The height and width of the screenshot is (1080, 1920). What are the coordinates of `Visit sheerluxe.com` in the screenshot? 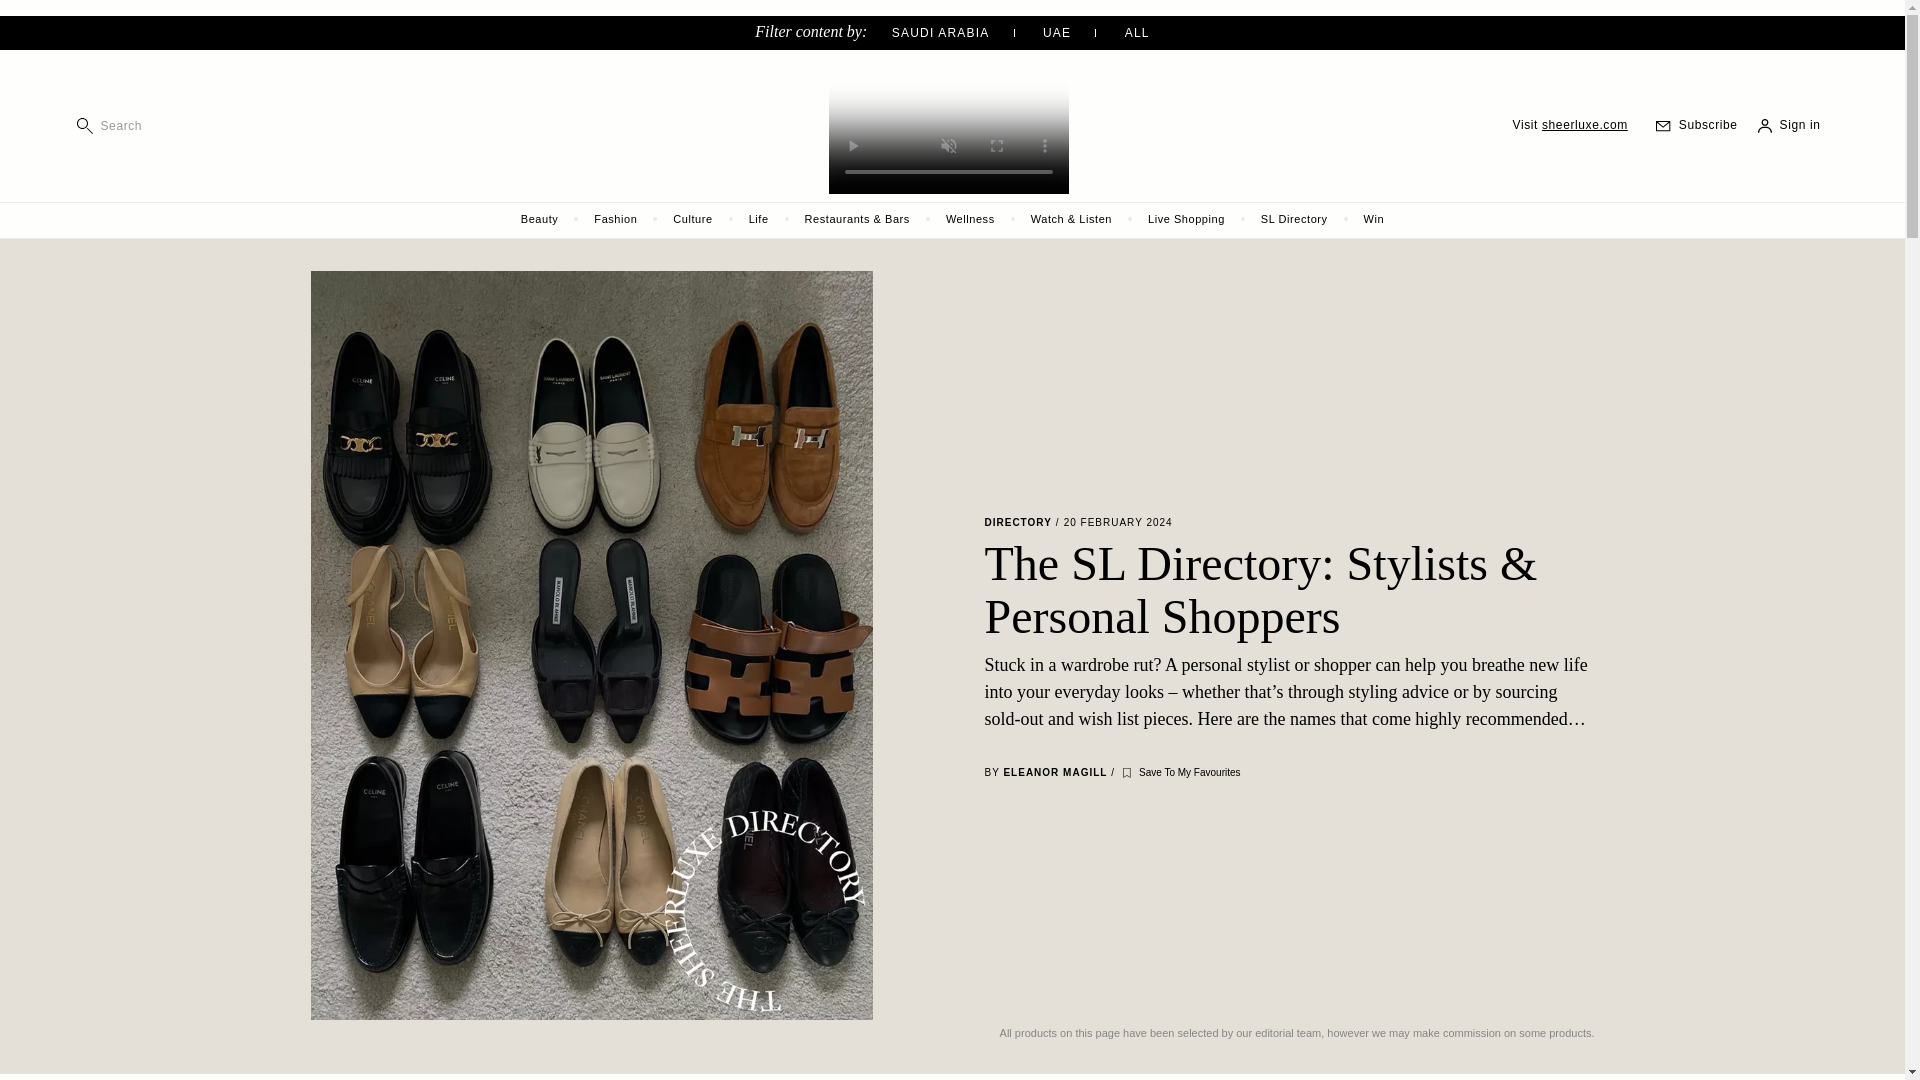 It's located at (1560, 127).